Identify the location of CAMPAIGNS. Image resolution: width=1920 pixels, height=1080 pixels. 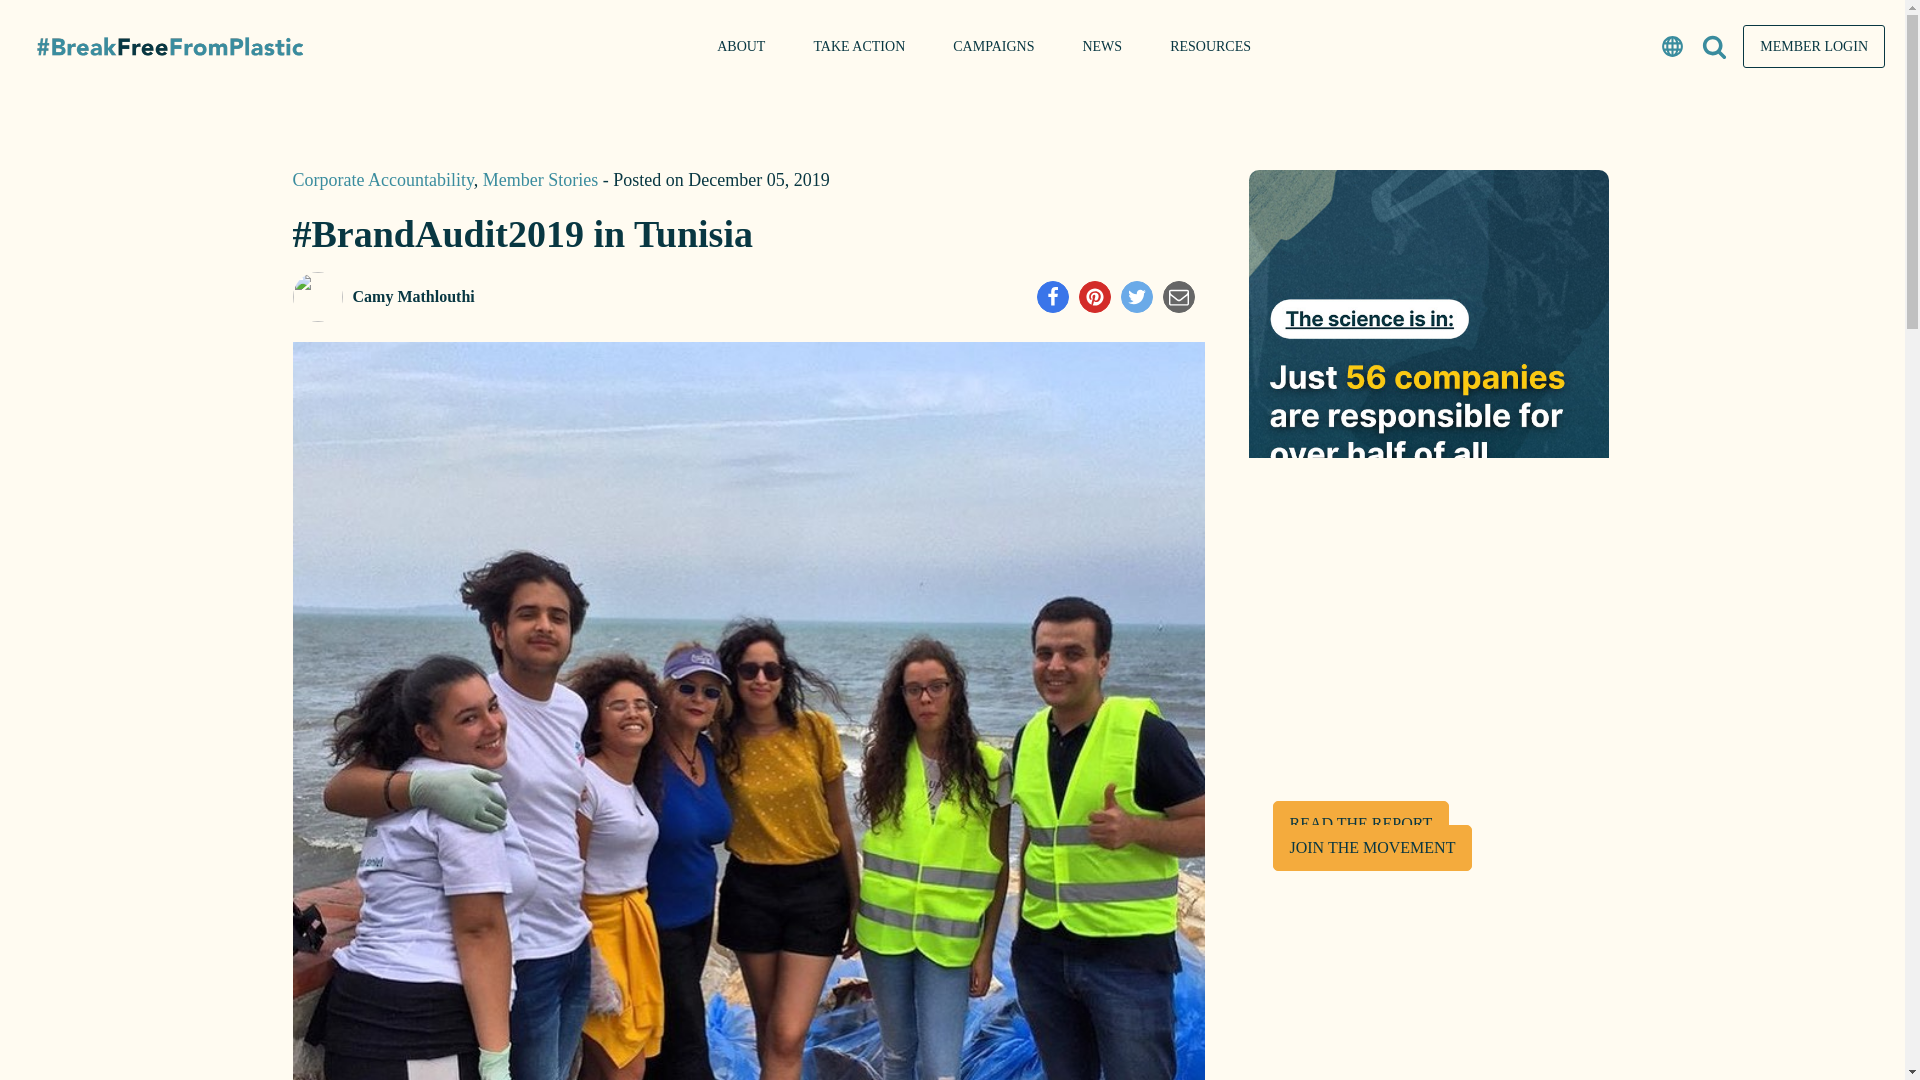
(993, 46).